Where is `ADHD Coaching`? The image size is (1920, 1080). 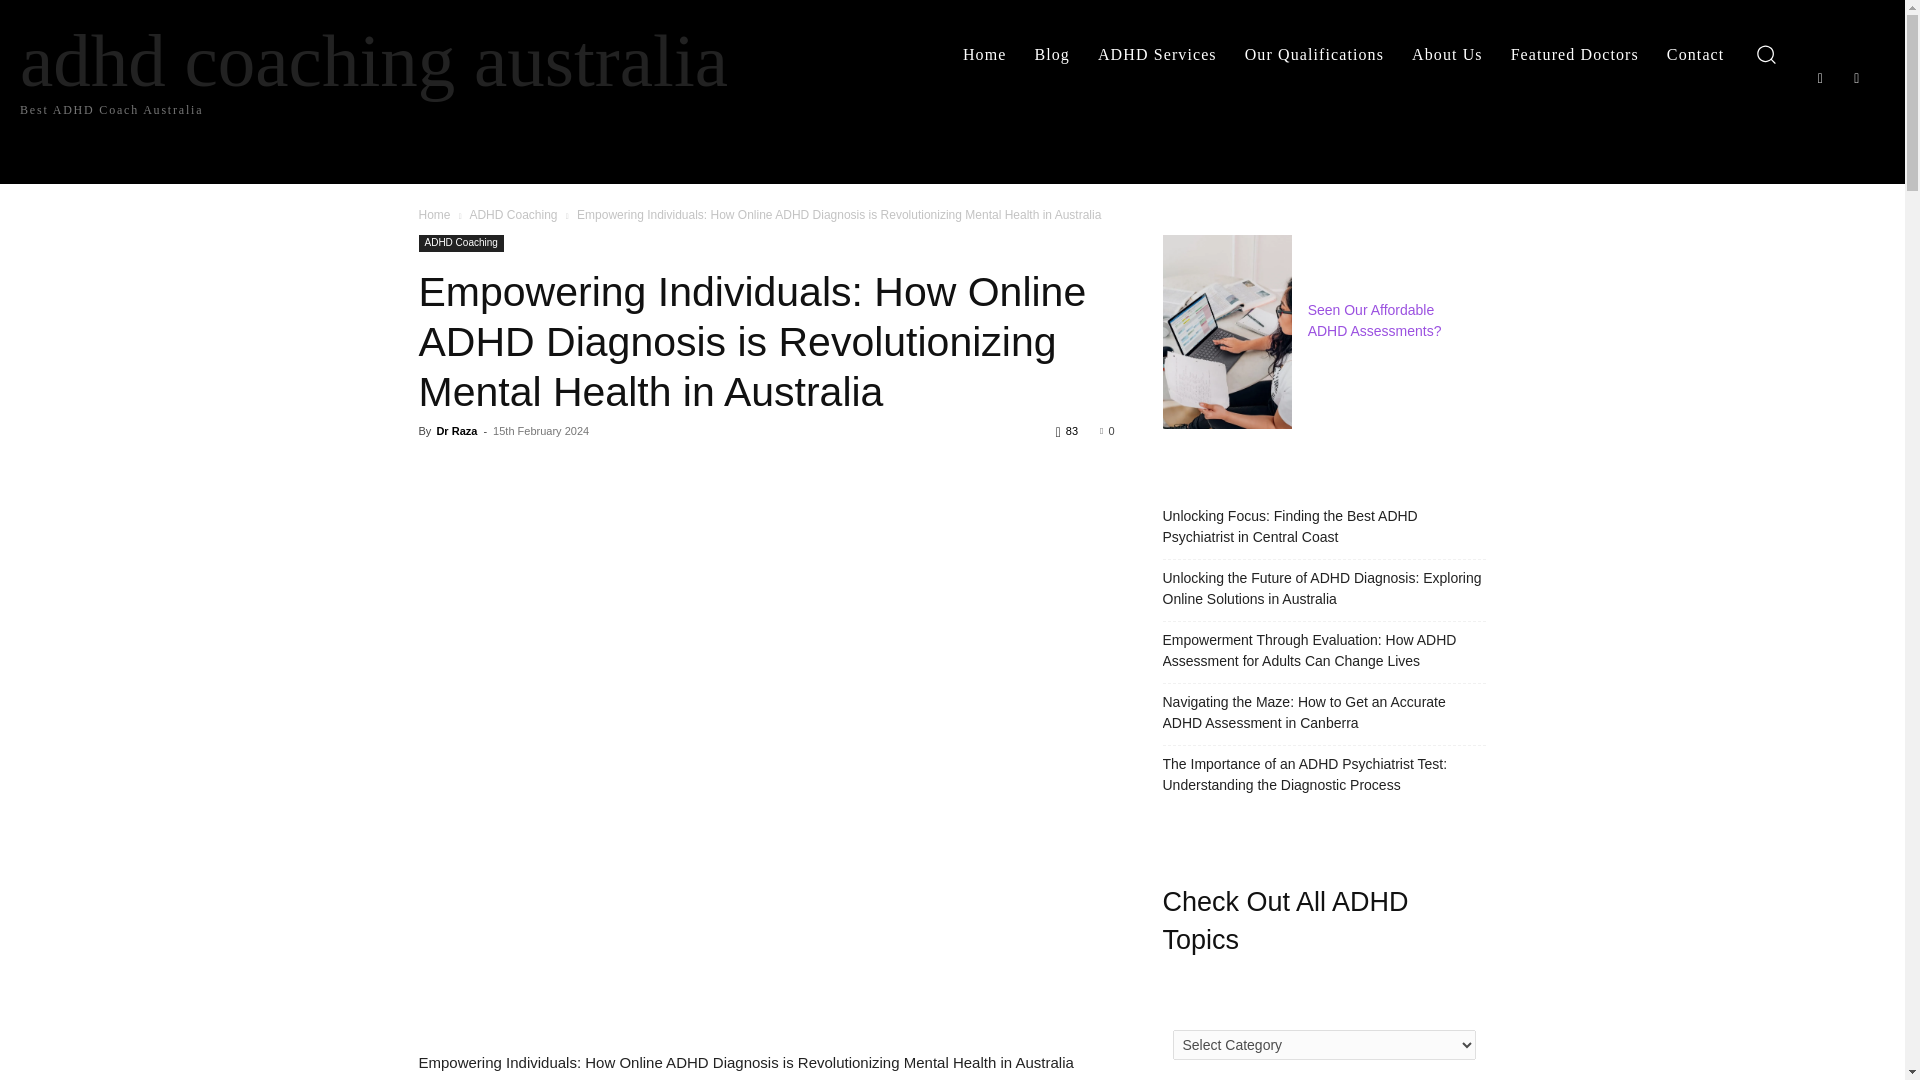 ADHD Coaching is located at coordinates (460, 242).